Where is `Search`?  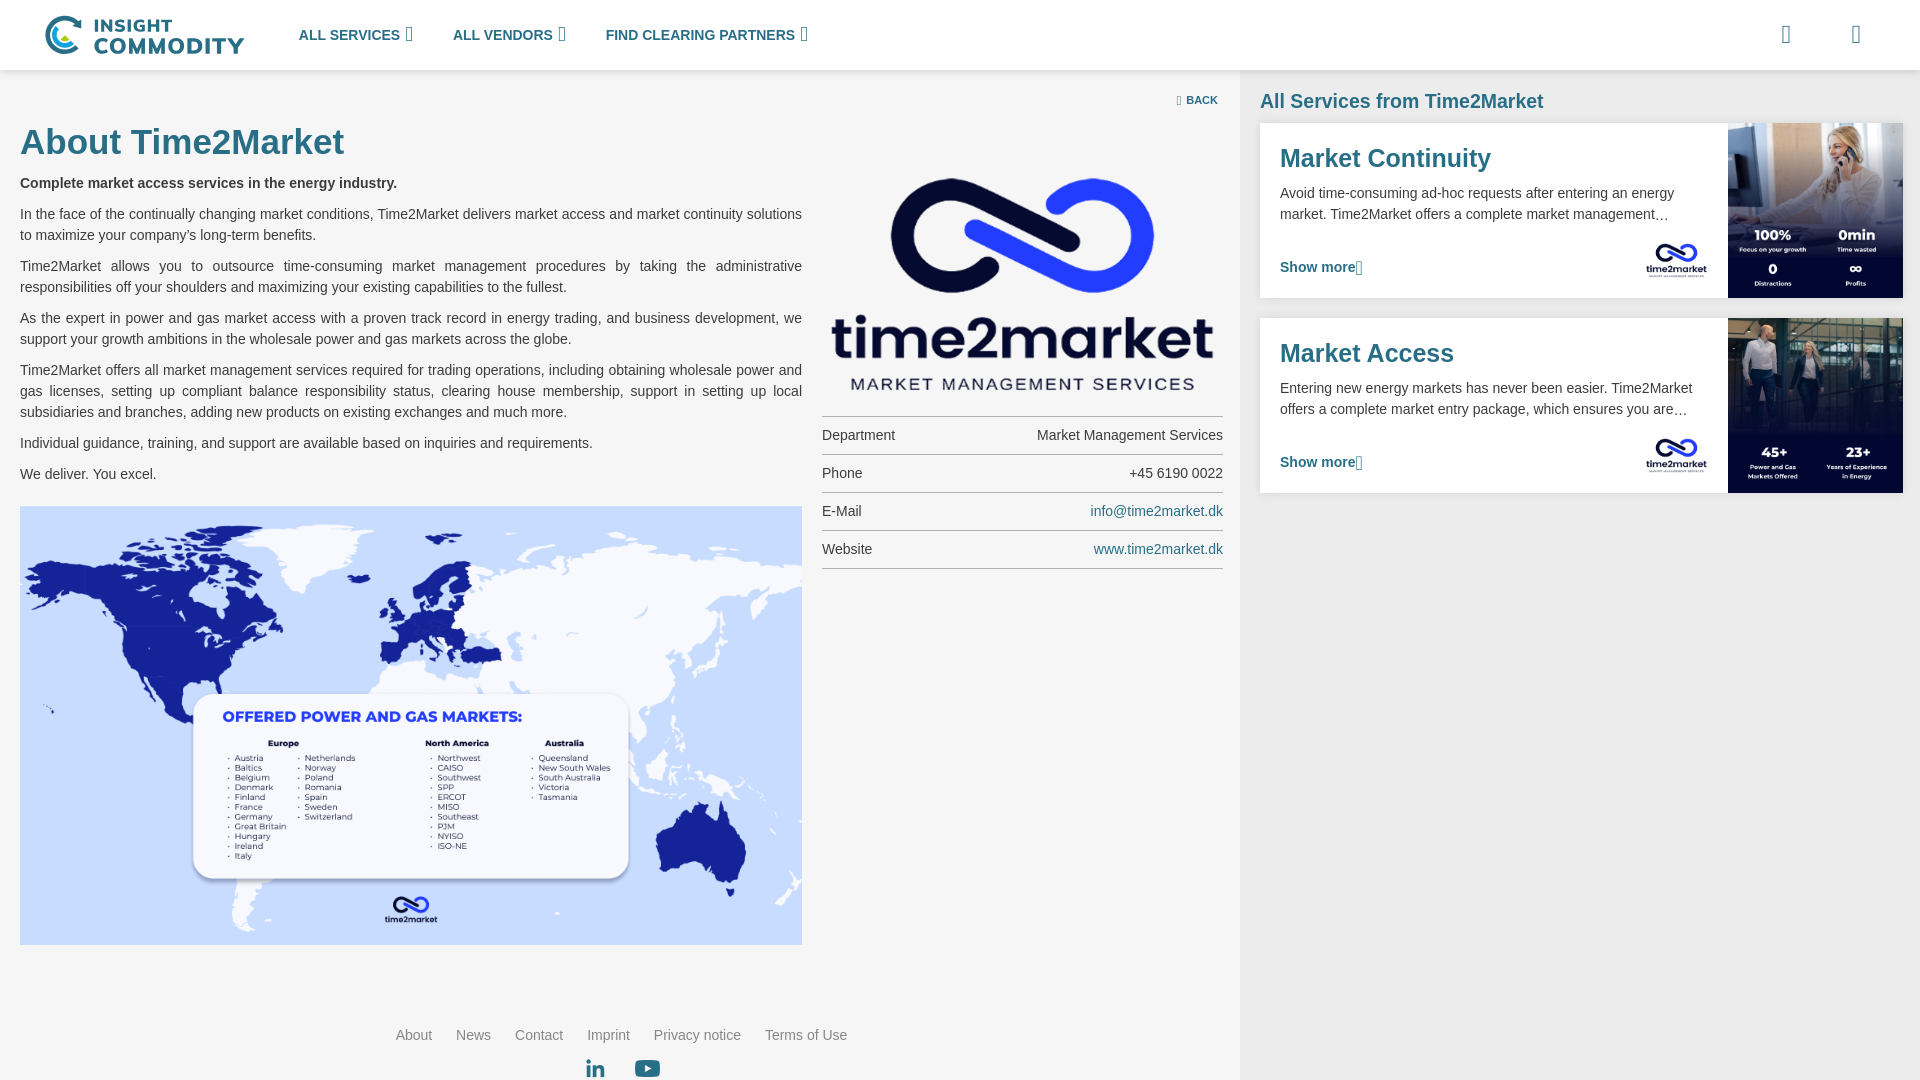 Search is located at coordinates (1786, 35).